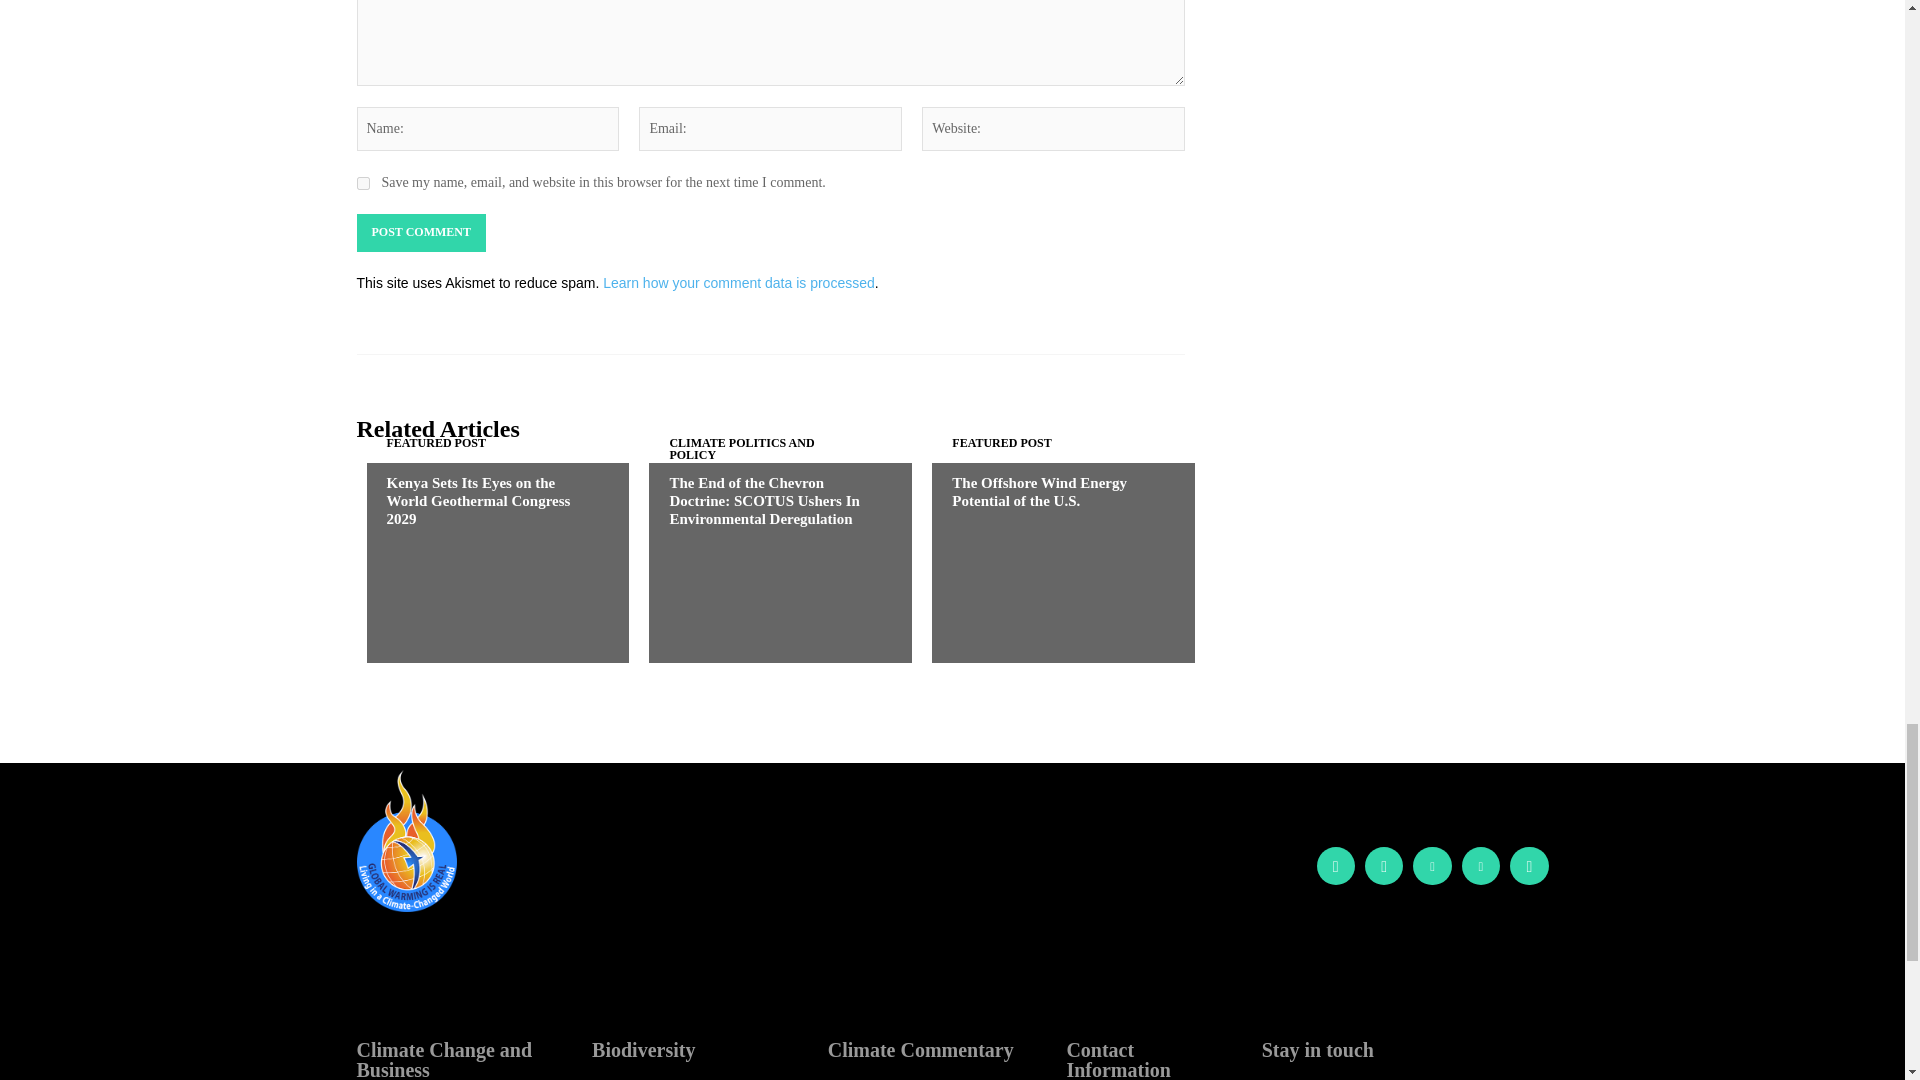 Image resolution: width=1920 pixels, height=1080 pixels. I want to click on yes, so click(362, 184).